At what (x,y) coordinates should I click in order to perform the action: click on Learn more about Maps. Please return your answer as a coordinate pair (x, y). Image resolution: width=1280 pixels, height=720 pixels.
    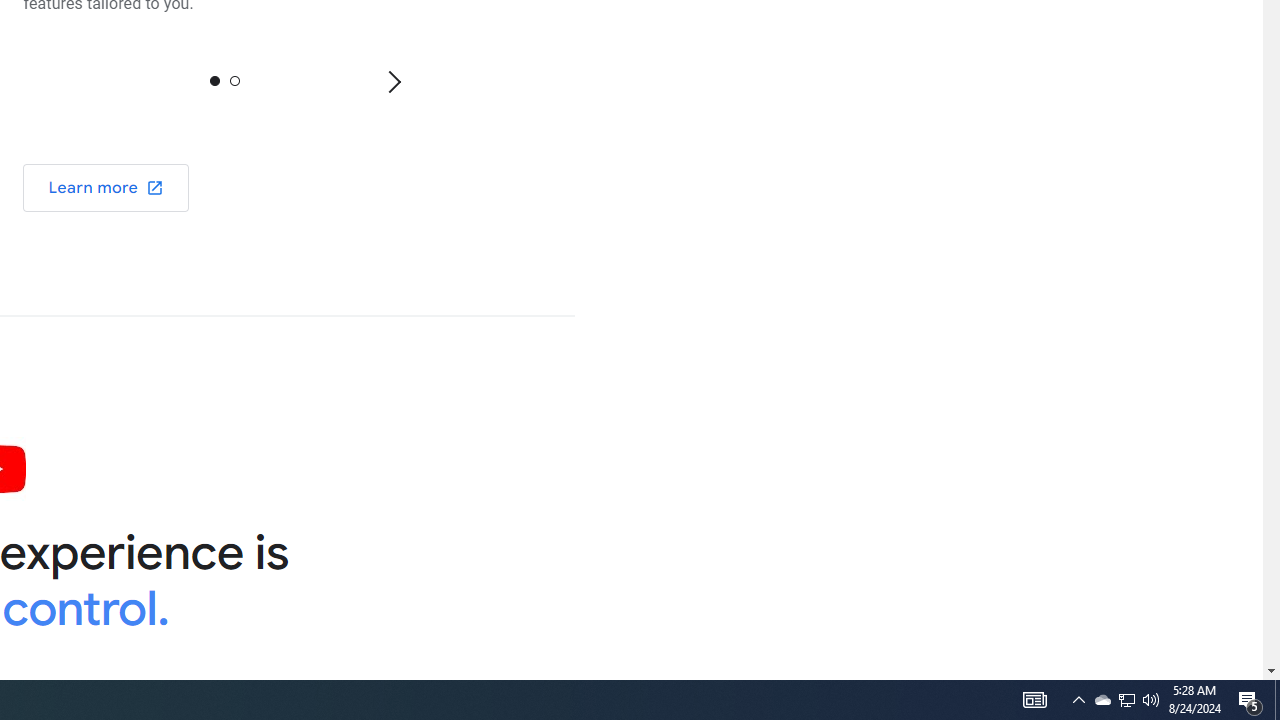
    Looking at the image, I should click on (106, 186).